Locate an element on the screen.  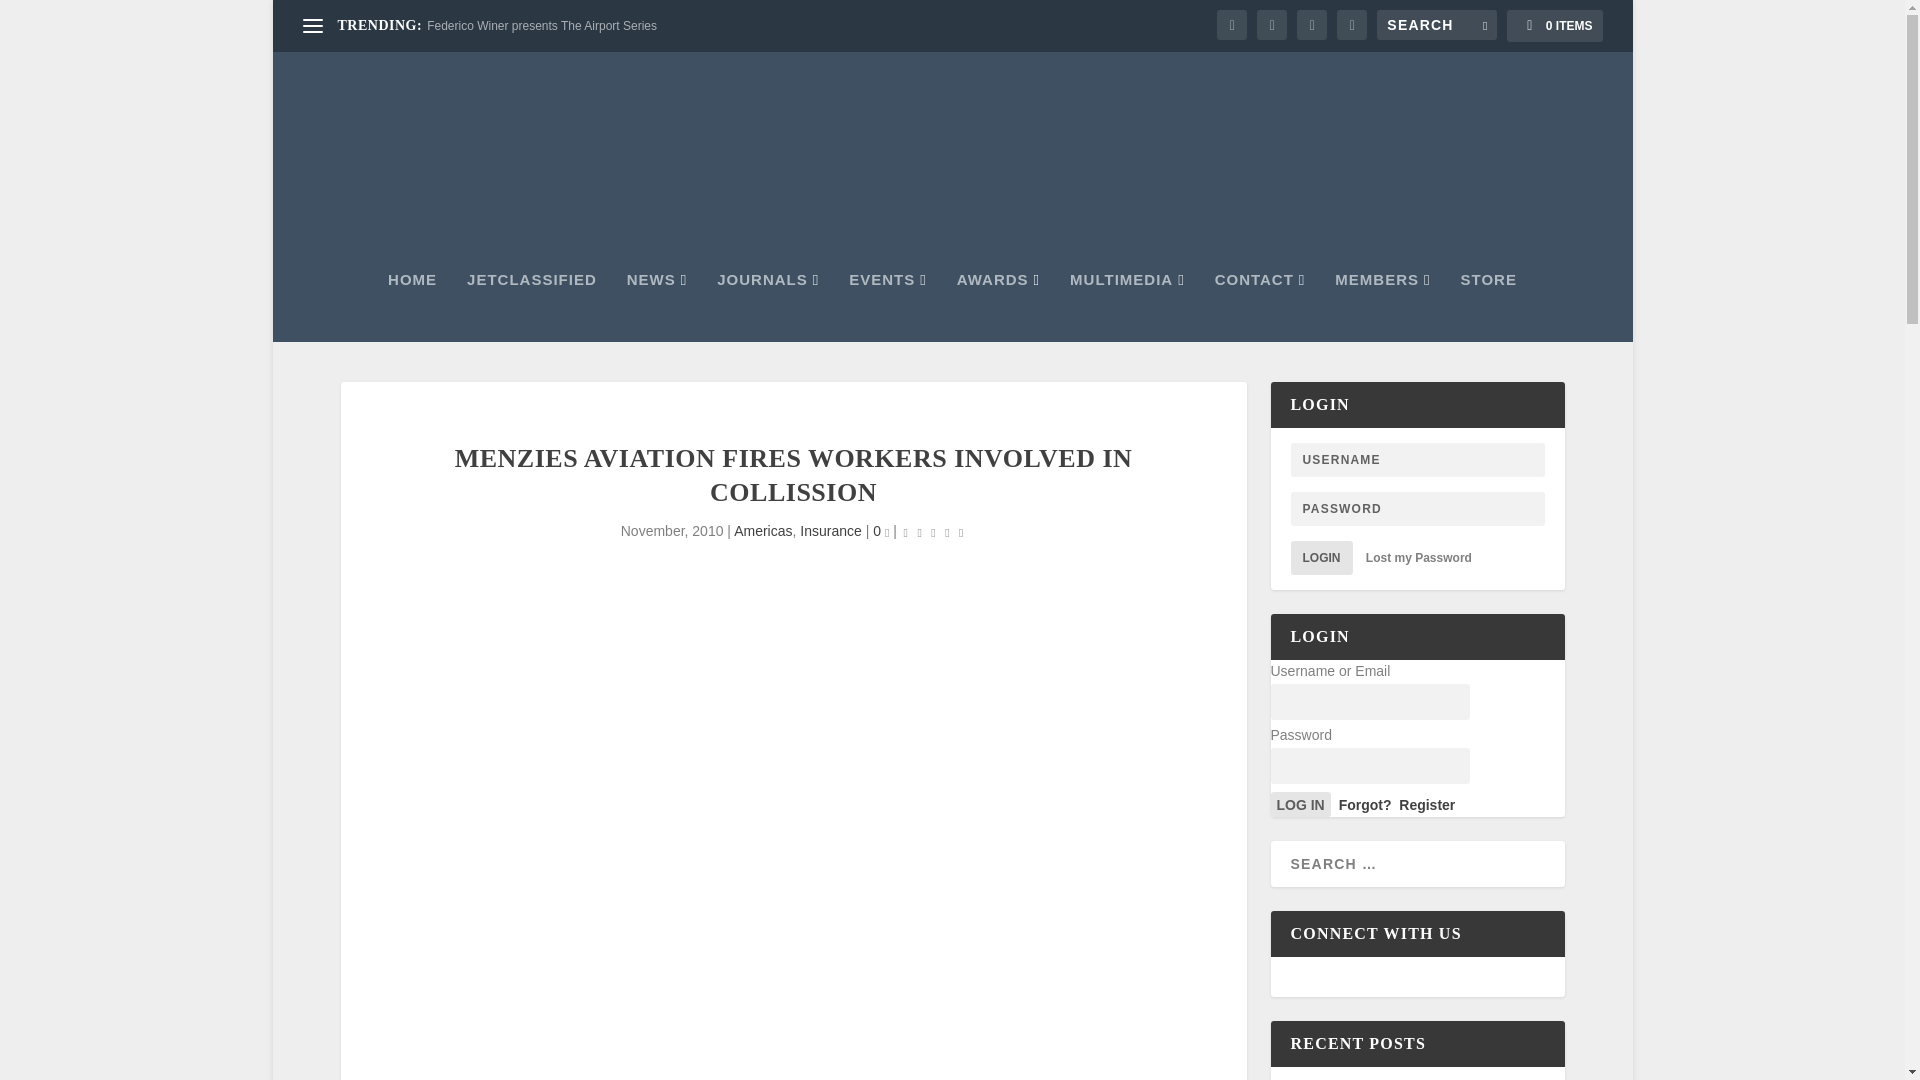
JETCLASSIFIED is located at coordinates (532, 307).